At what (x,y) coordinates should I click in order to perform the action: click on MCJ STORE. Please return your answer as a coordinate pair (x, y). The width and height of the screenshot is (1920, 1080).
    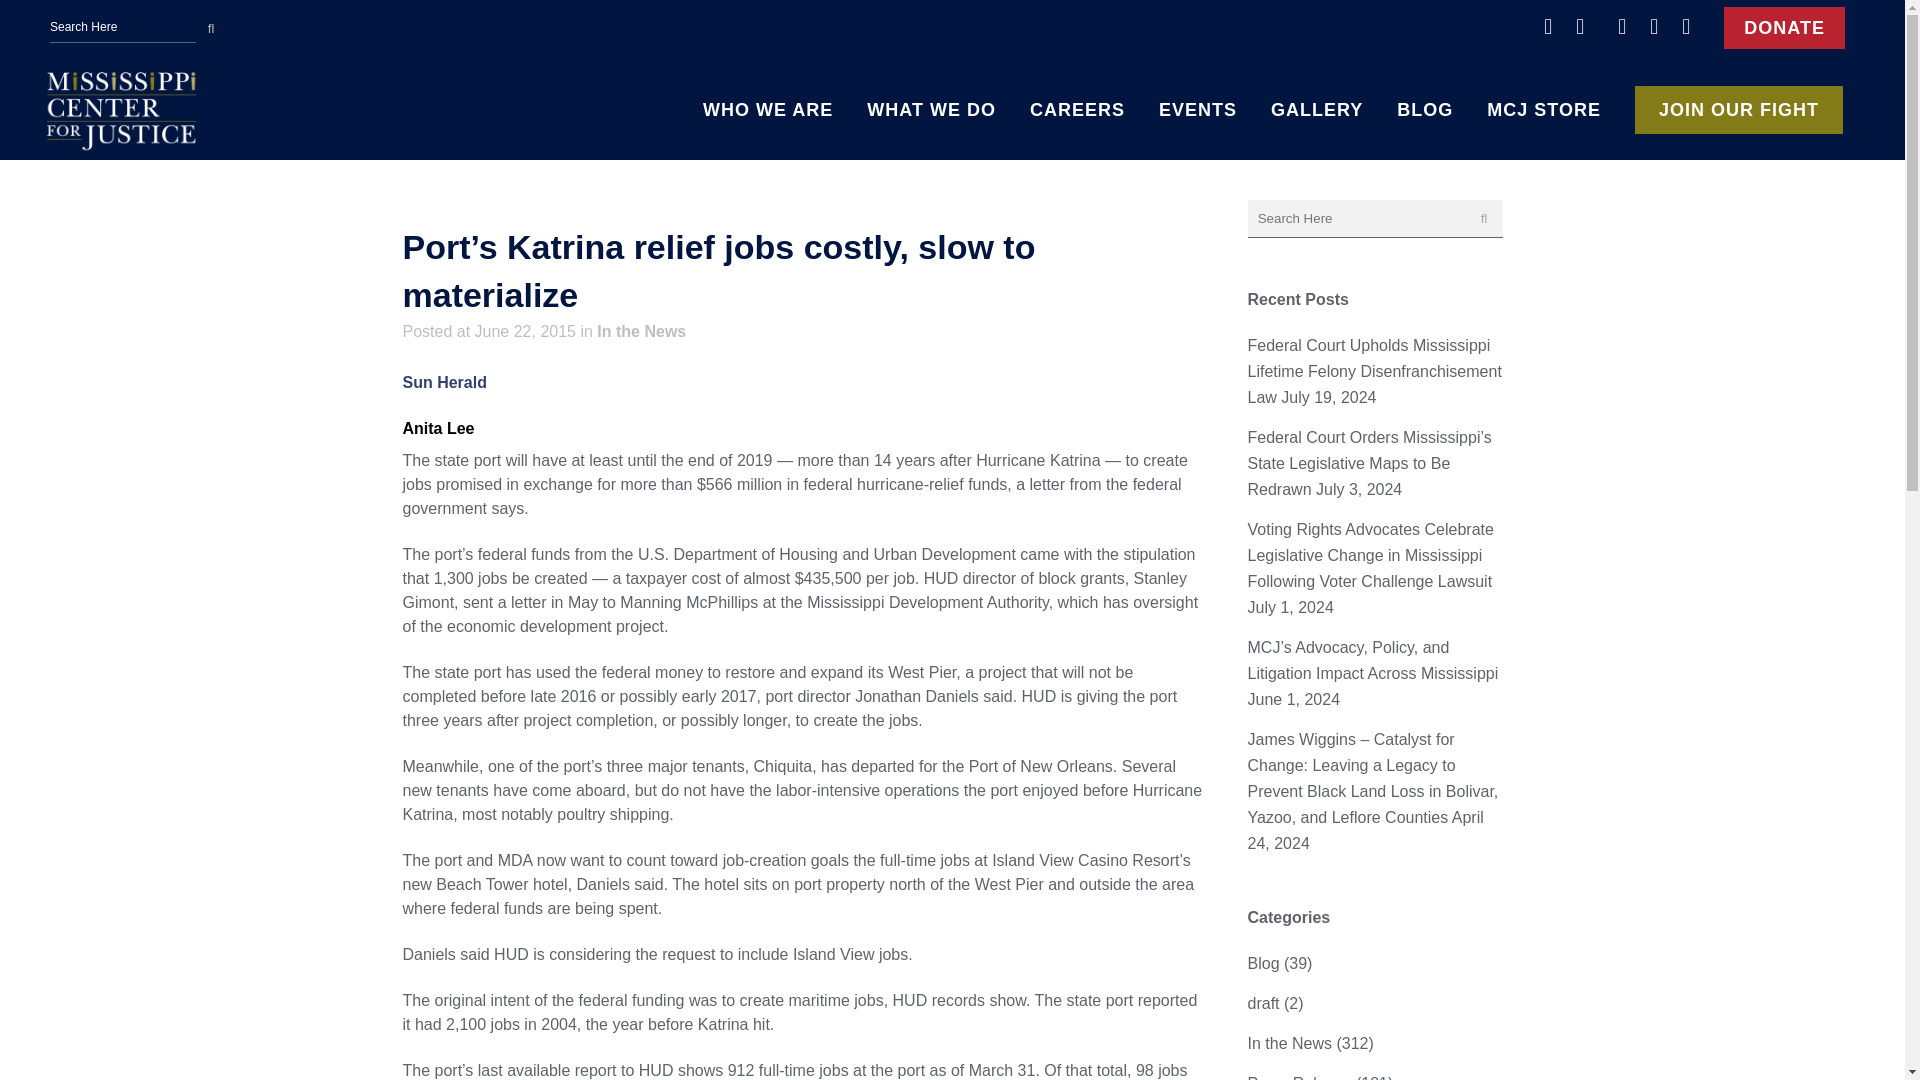
    Looking at the image, I should click on (1544, 110).